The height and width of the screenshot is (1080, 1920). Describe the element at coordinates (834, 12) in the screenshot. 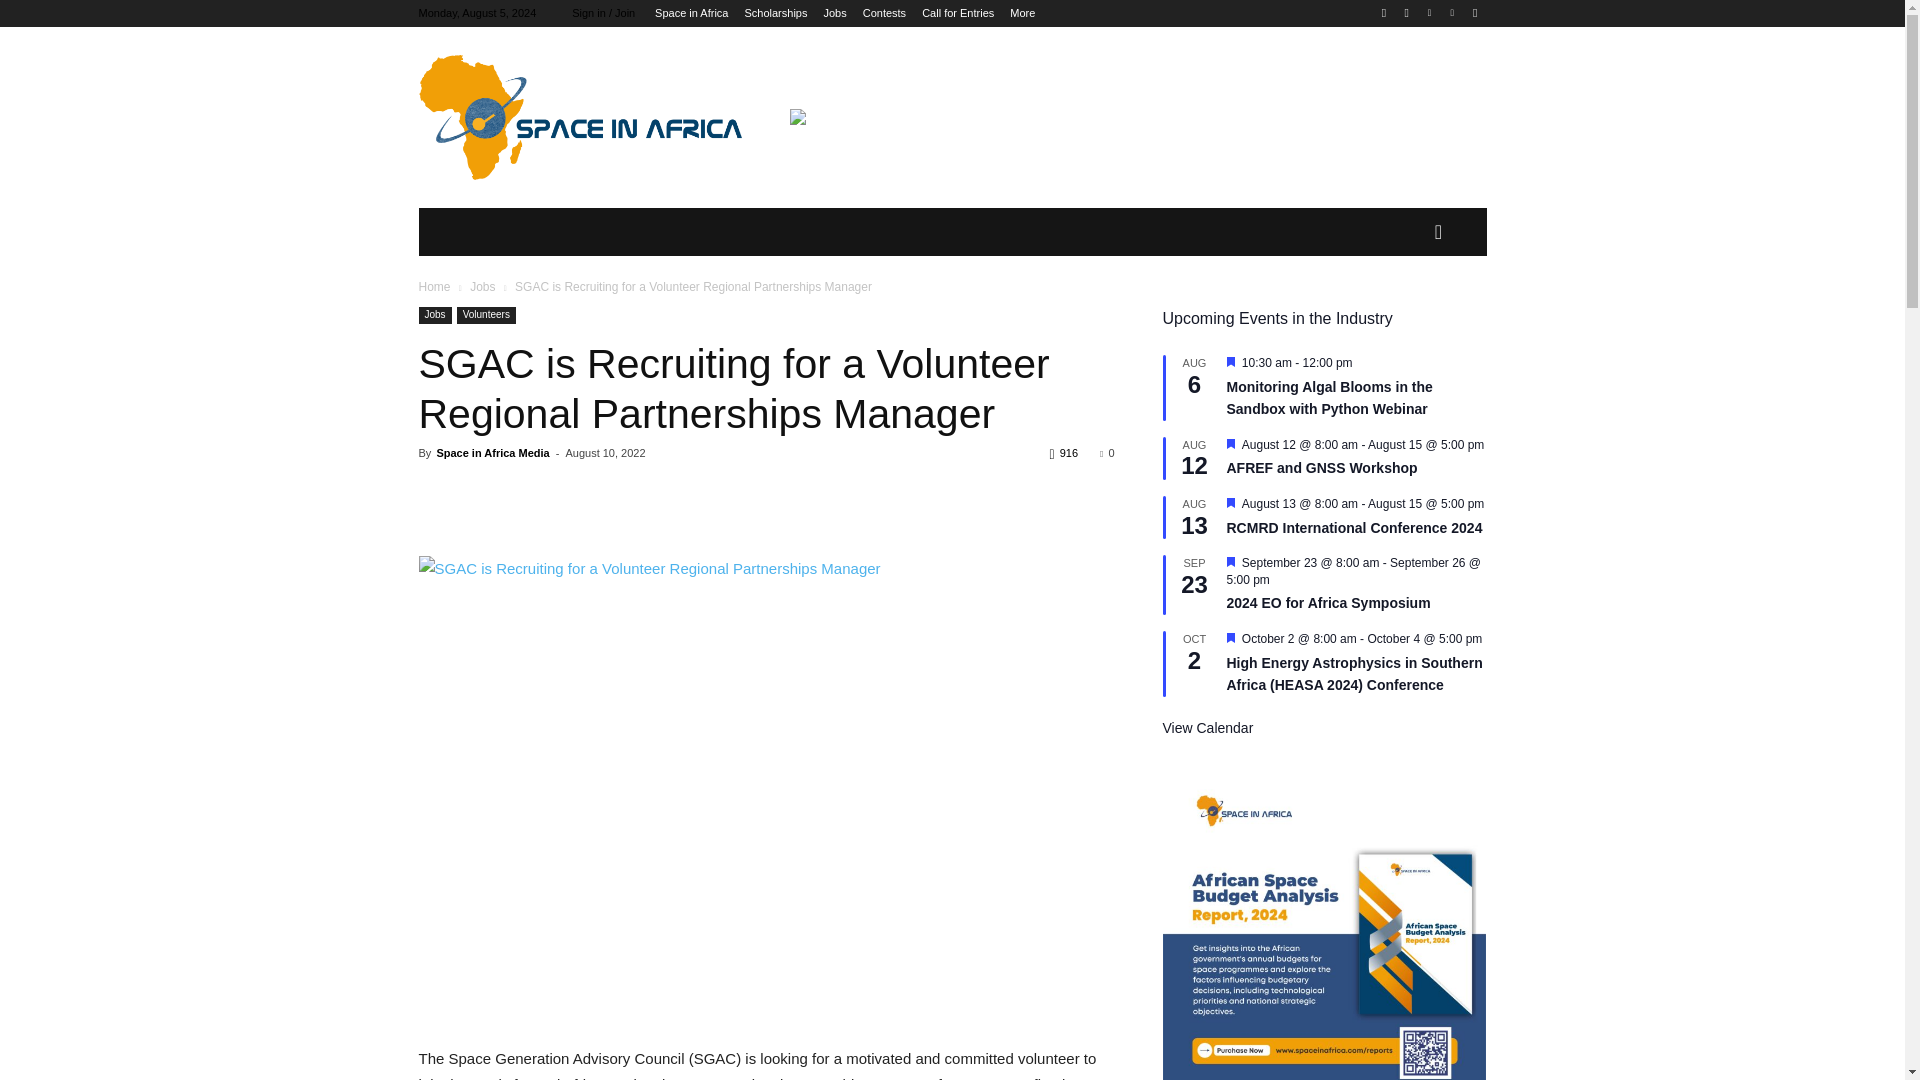

I see `Jobs` at that location.